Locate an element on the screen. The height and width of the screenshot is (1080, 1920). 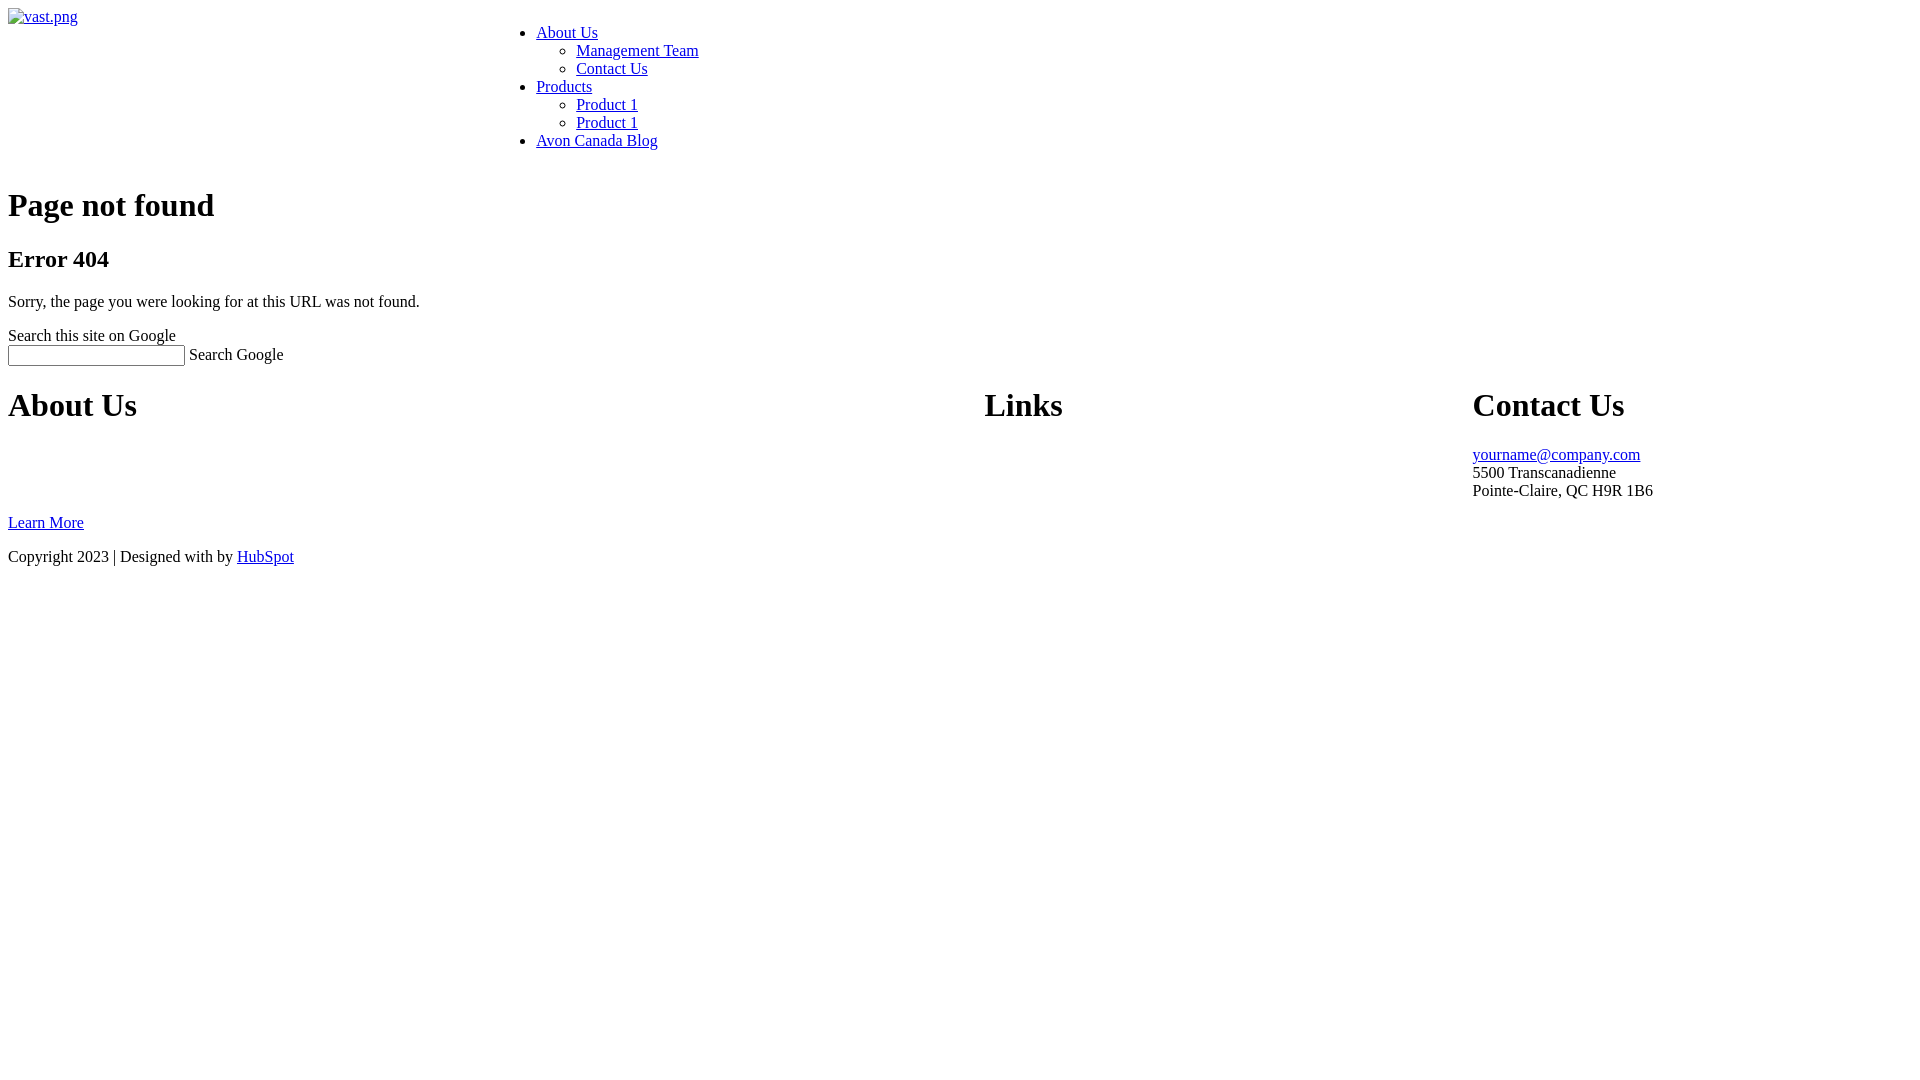
About Us is located at coordinates (567, 32).